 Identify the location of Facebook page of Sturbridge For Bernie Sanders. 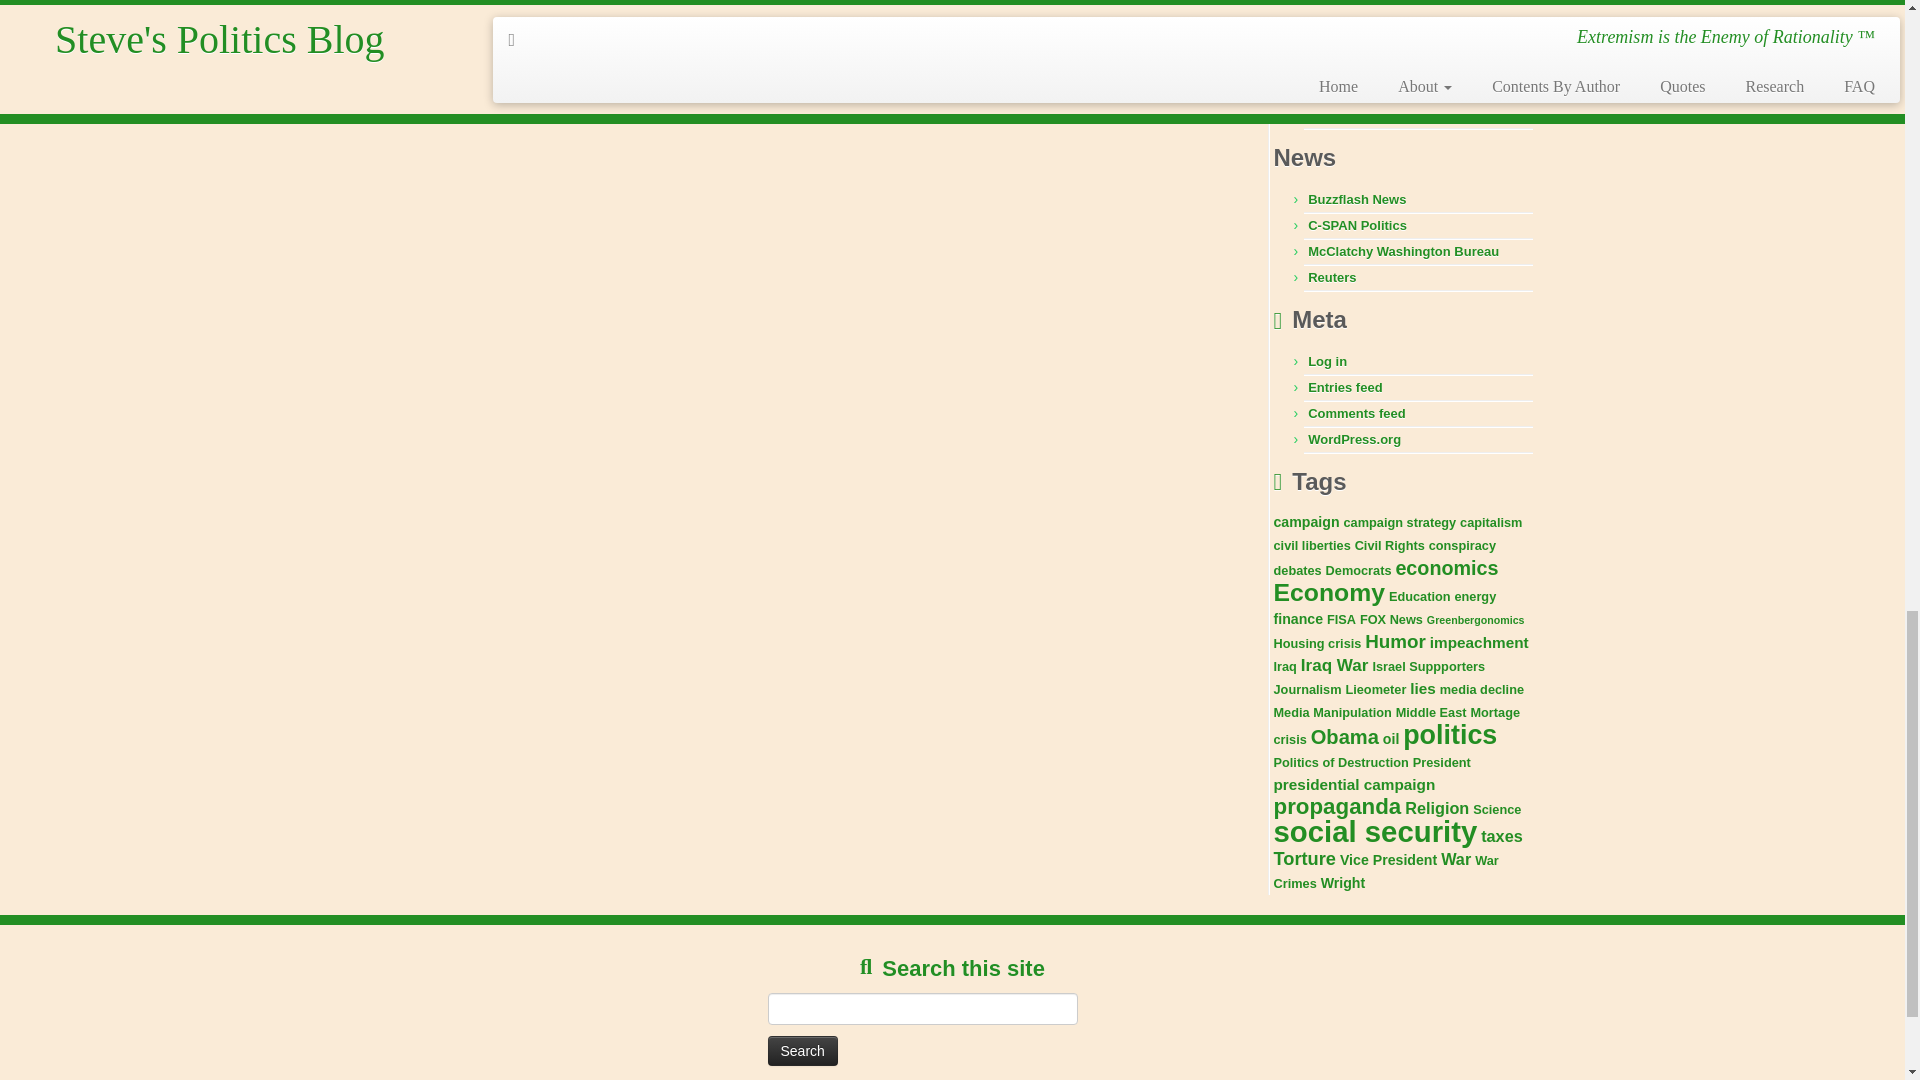
(1402, 30).